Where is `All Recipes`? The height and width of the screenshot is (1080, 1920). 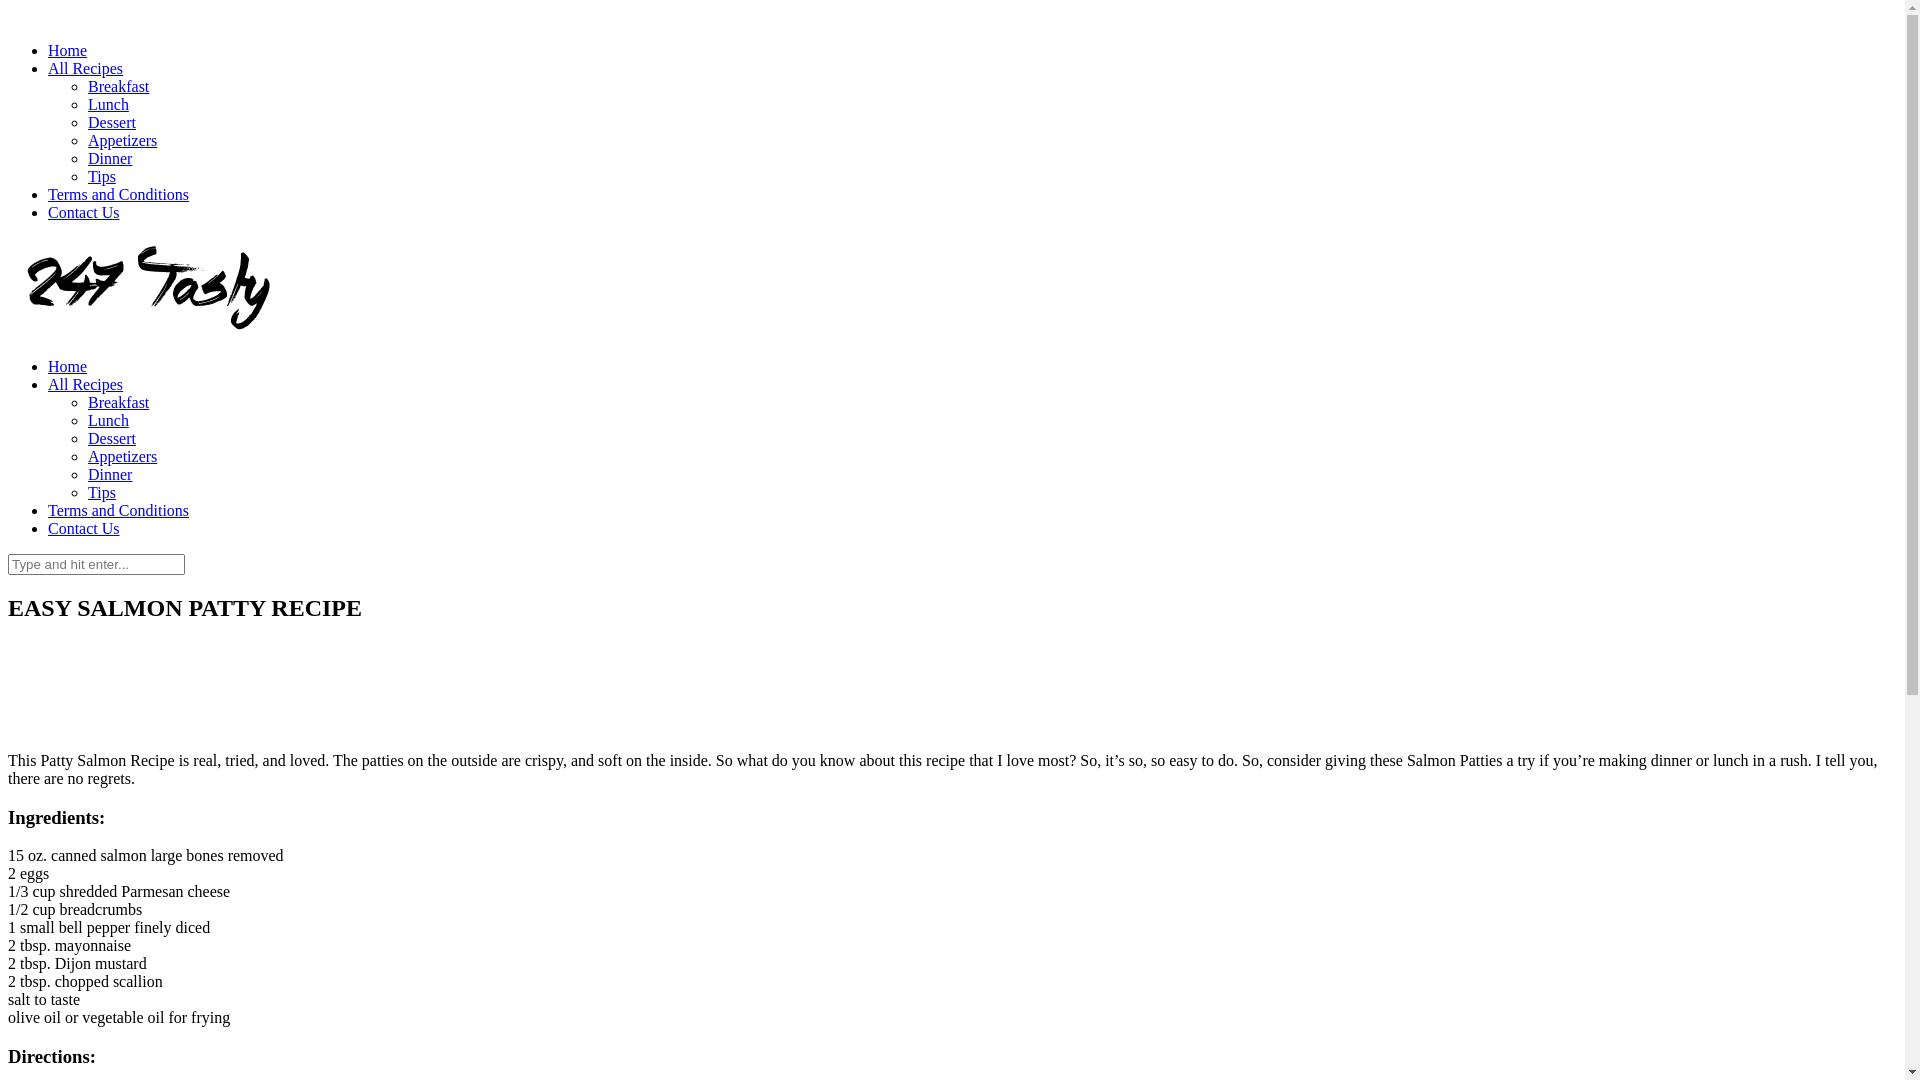
All Recipes is located at coordinates (85, 384).